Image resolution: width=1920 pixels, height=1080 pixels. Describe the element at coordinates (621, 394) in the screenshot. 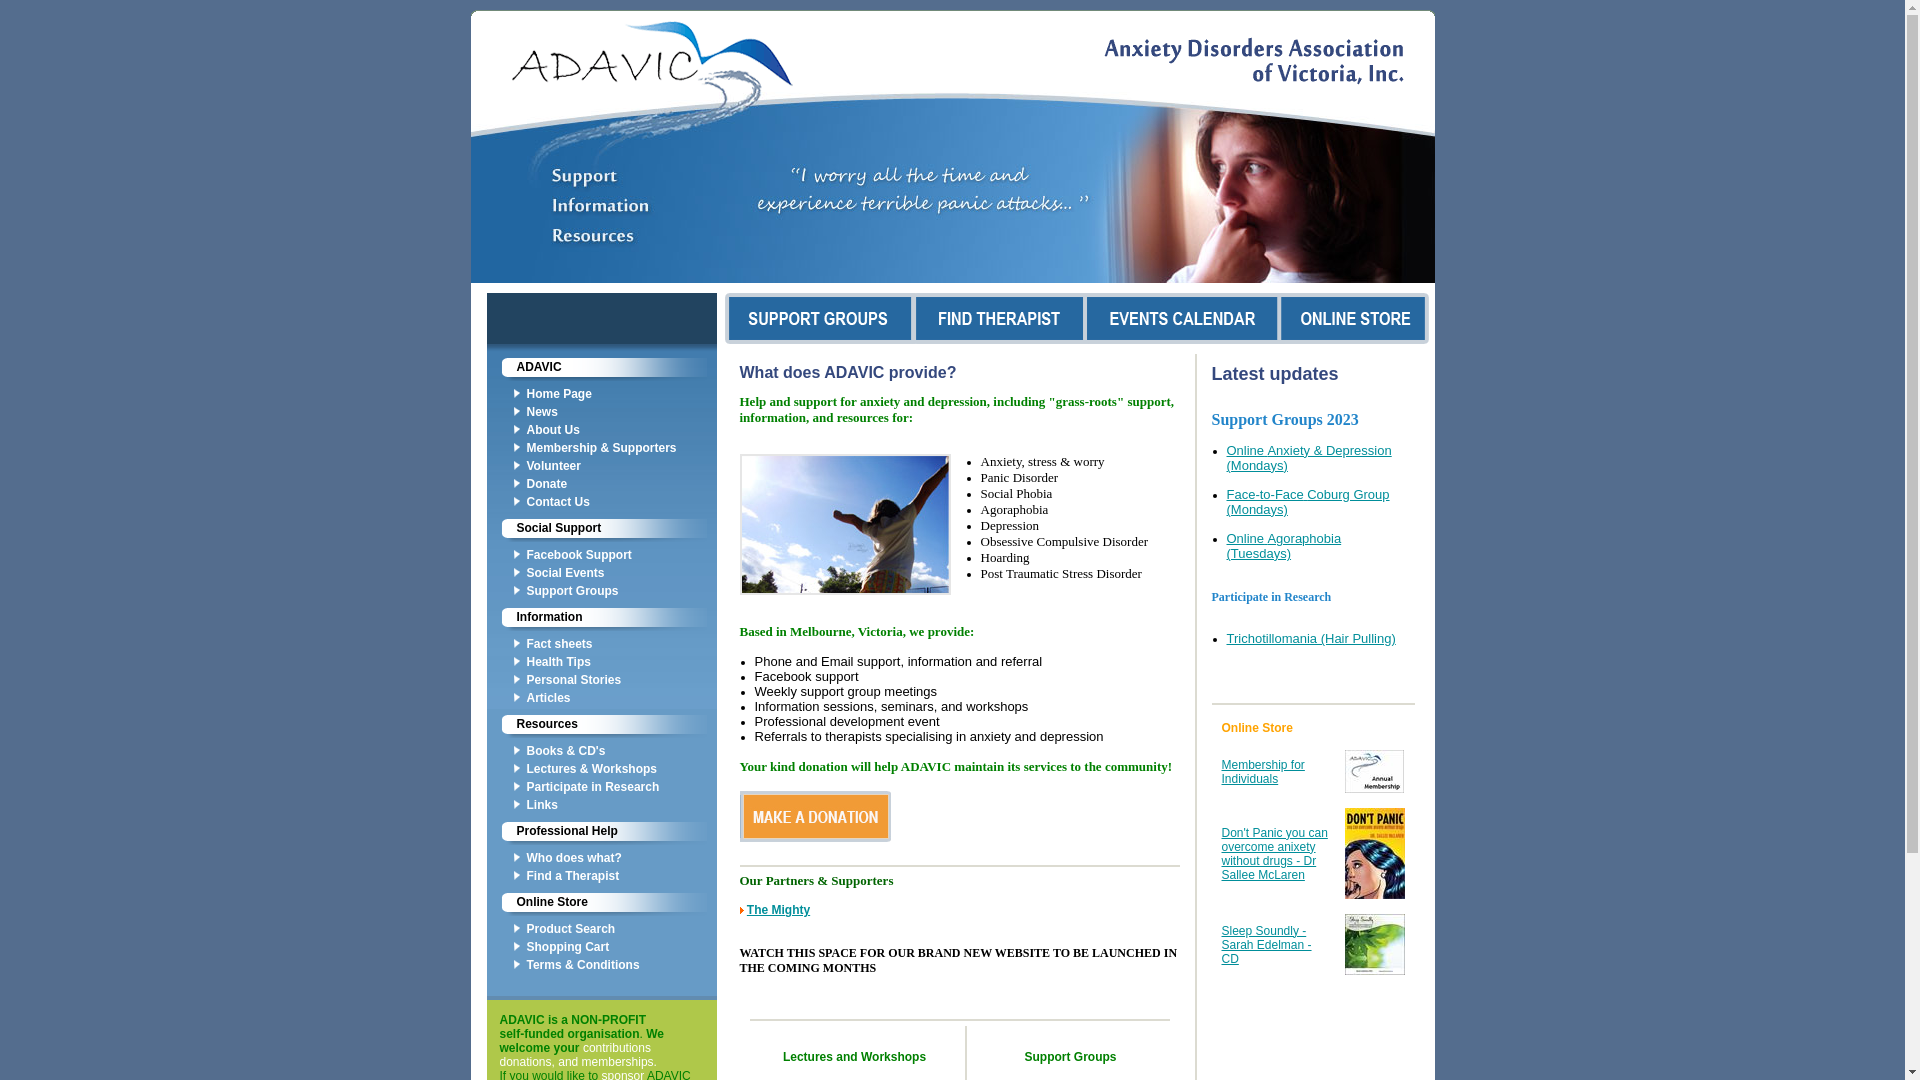

I see `Home Page` at that location.